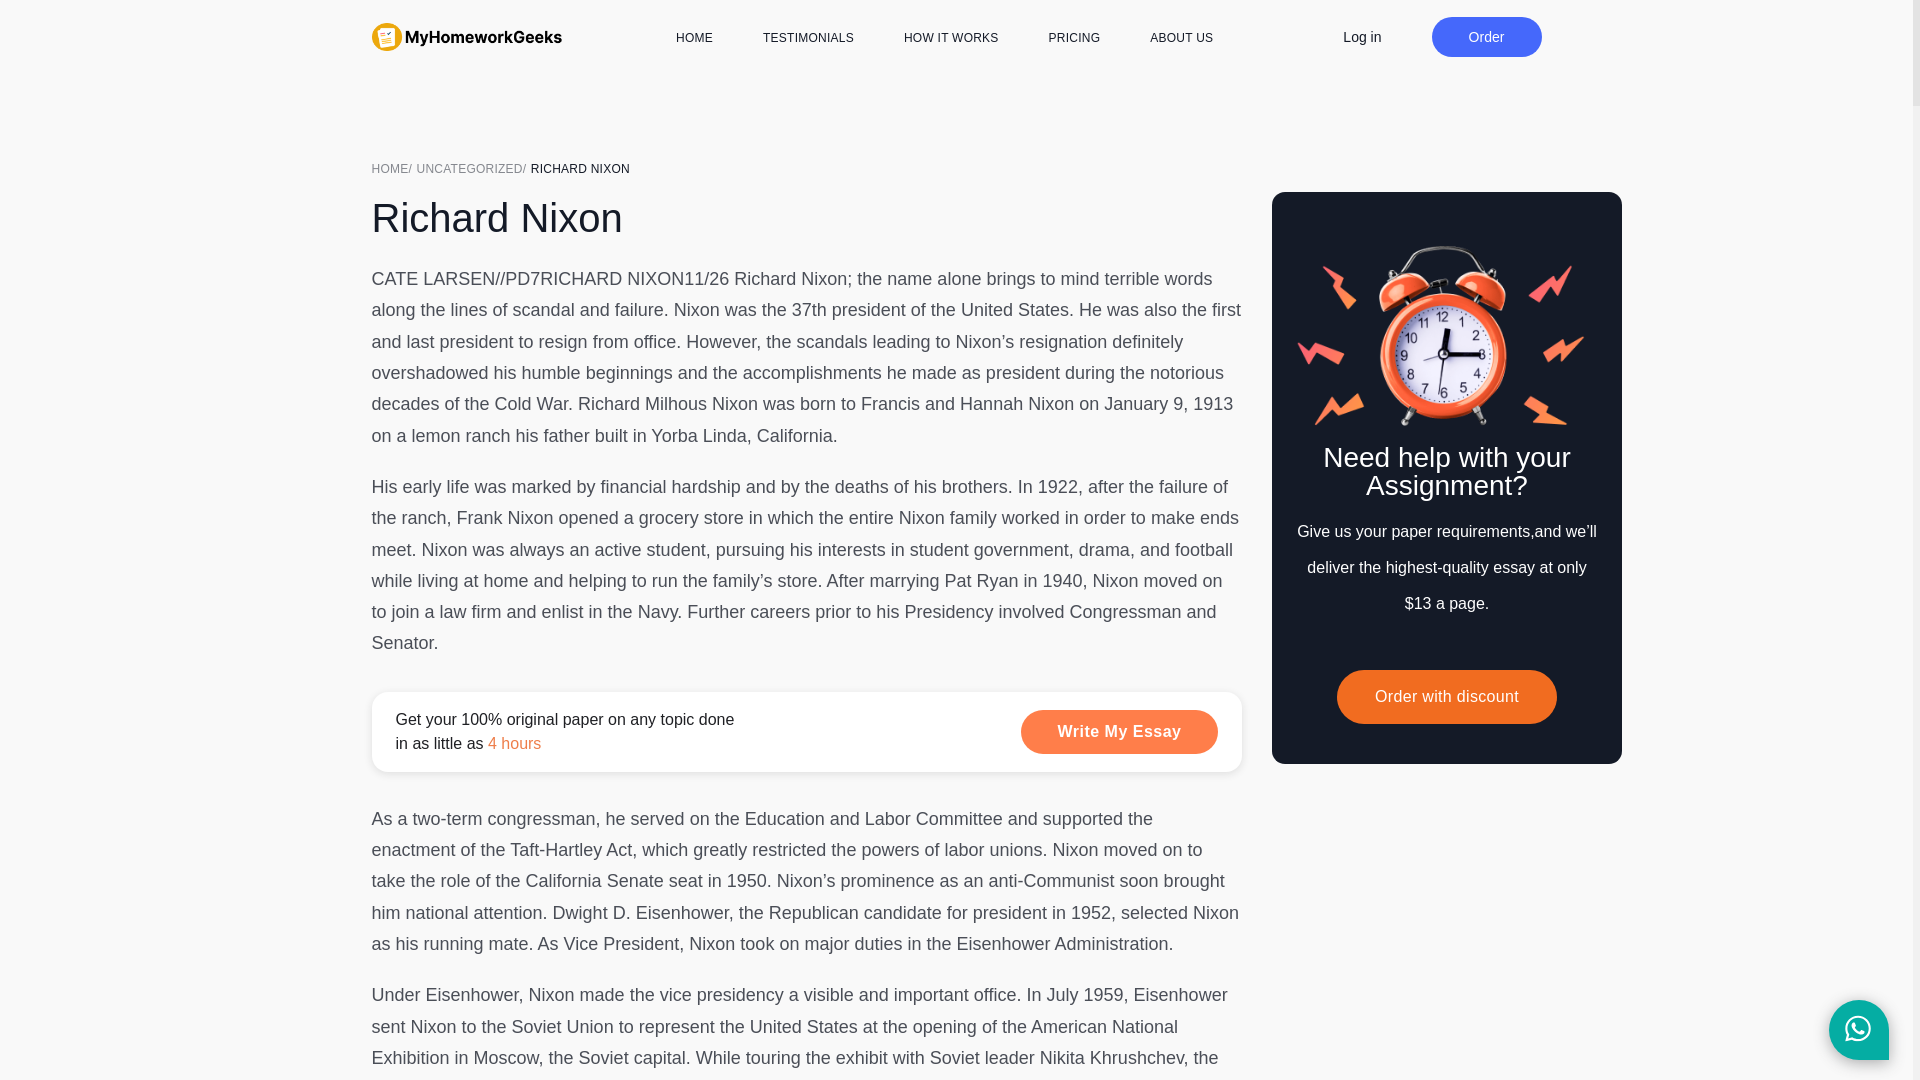 This screenshot has height=1080, width=1920. What do you see at coordinates (1182, 38) in the screenshot?
I see `ABOUT US` at bounding box center [1182, 38].